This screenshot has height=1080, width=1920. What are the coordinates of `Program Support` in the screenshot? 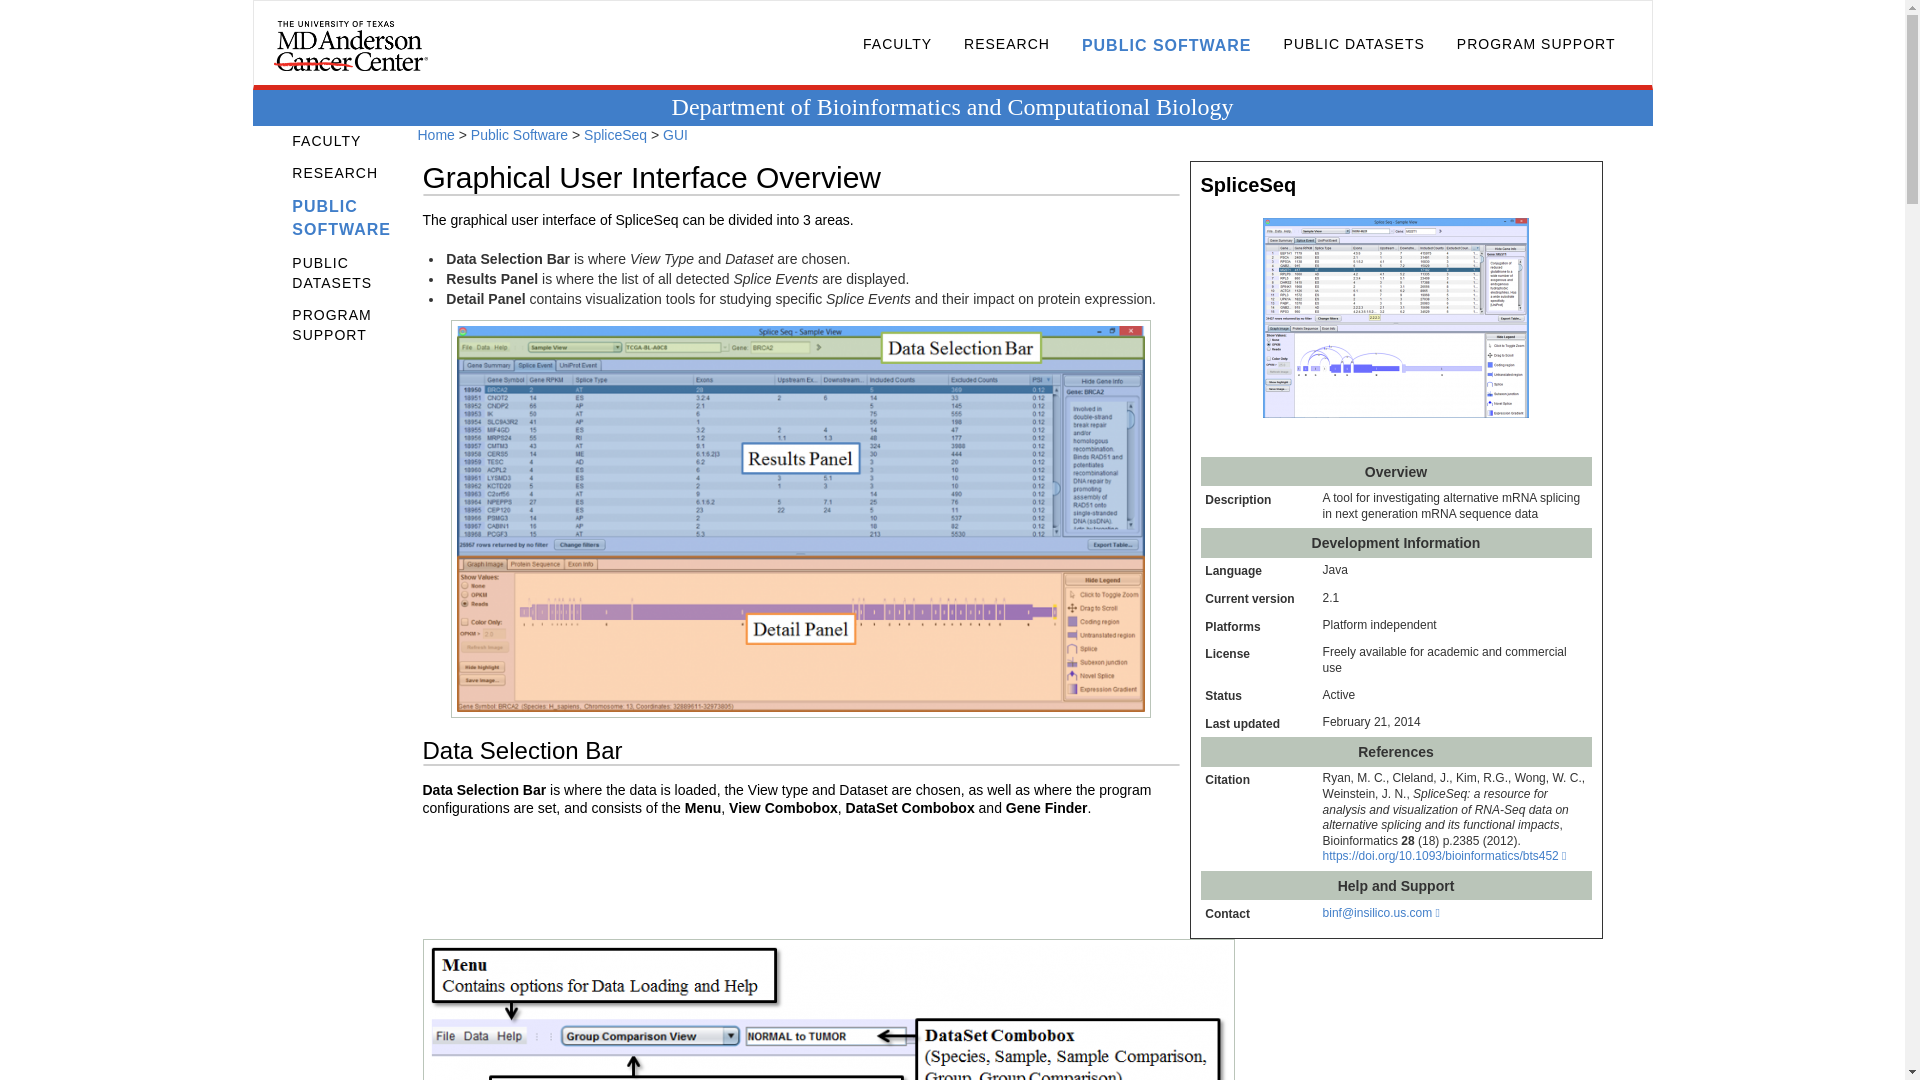 It's located at (356, 326).